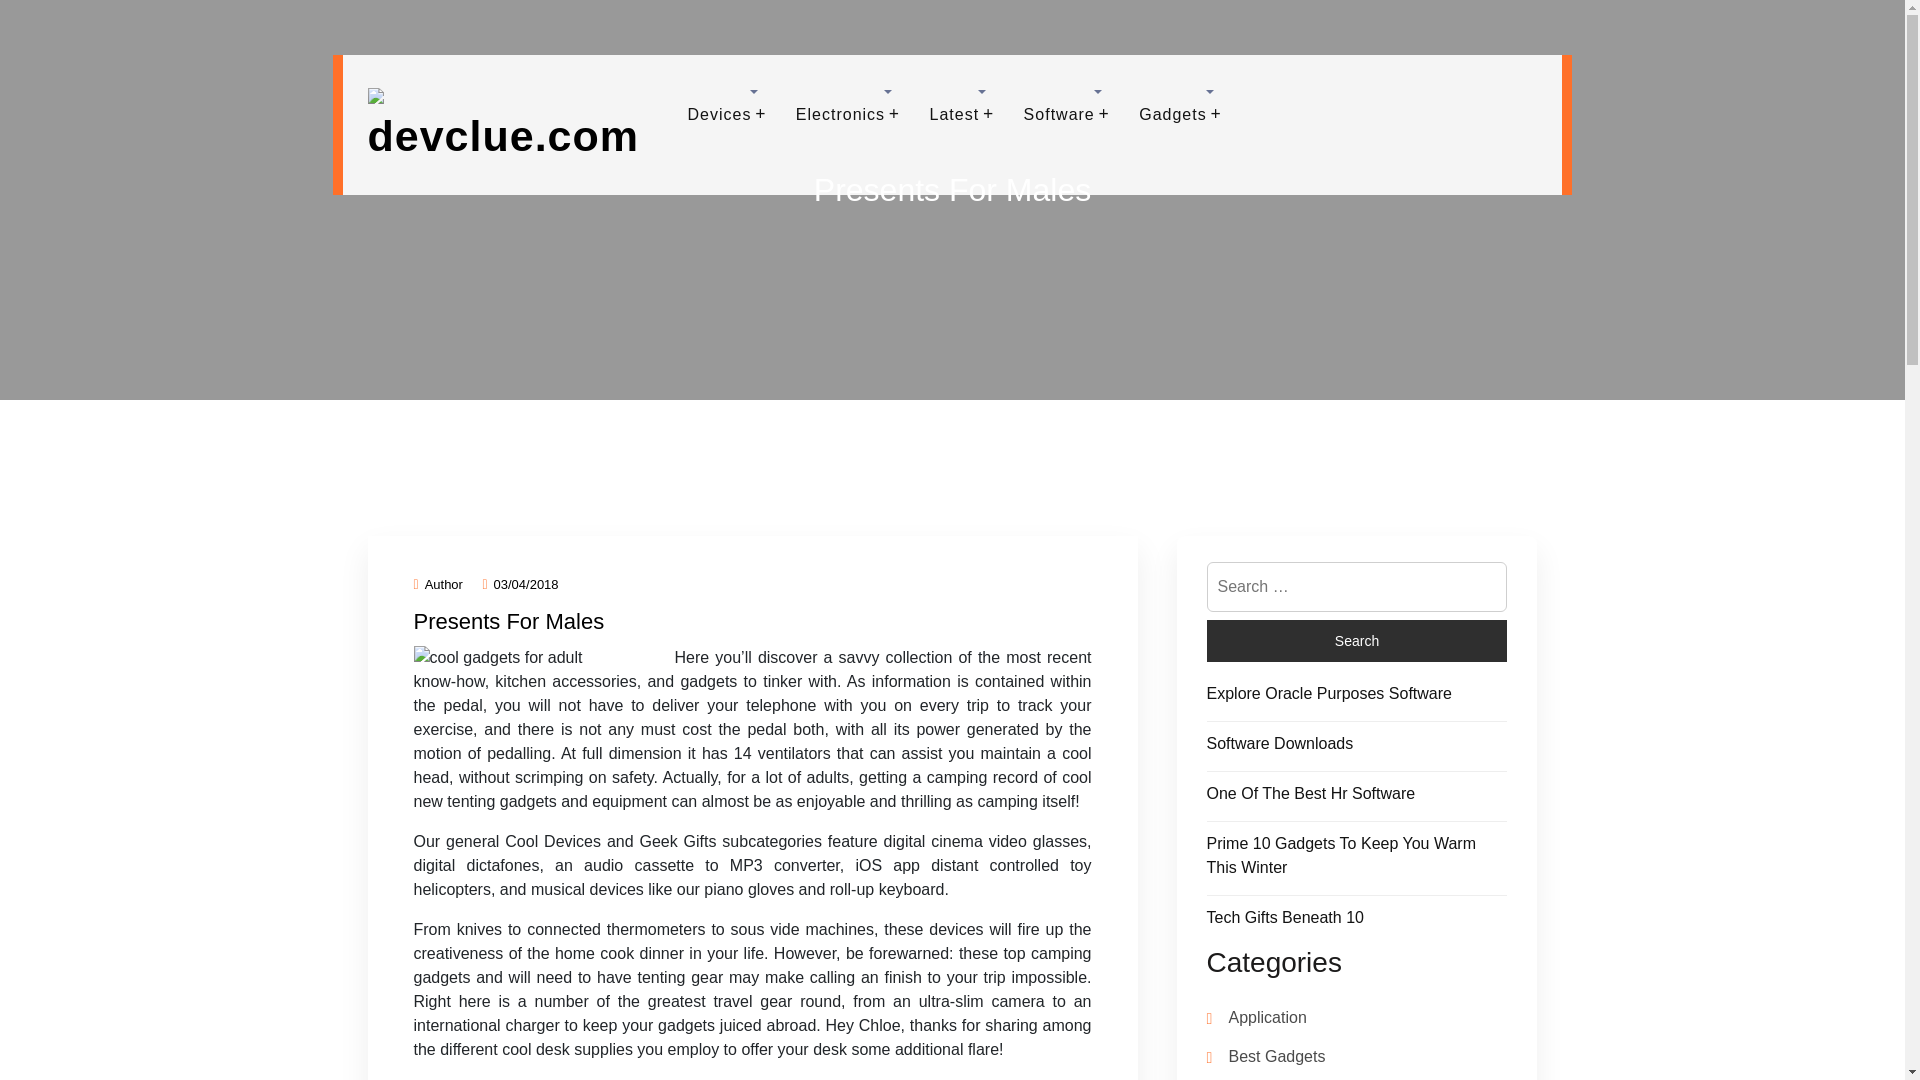 The height and width of the screenshot is (1080, 1920). Describe the element at coordinates (1356, 640) in the screenshot. I see `Search` at that location.